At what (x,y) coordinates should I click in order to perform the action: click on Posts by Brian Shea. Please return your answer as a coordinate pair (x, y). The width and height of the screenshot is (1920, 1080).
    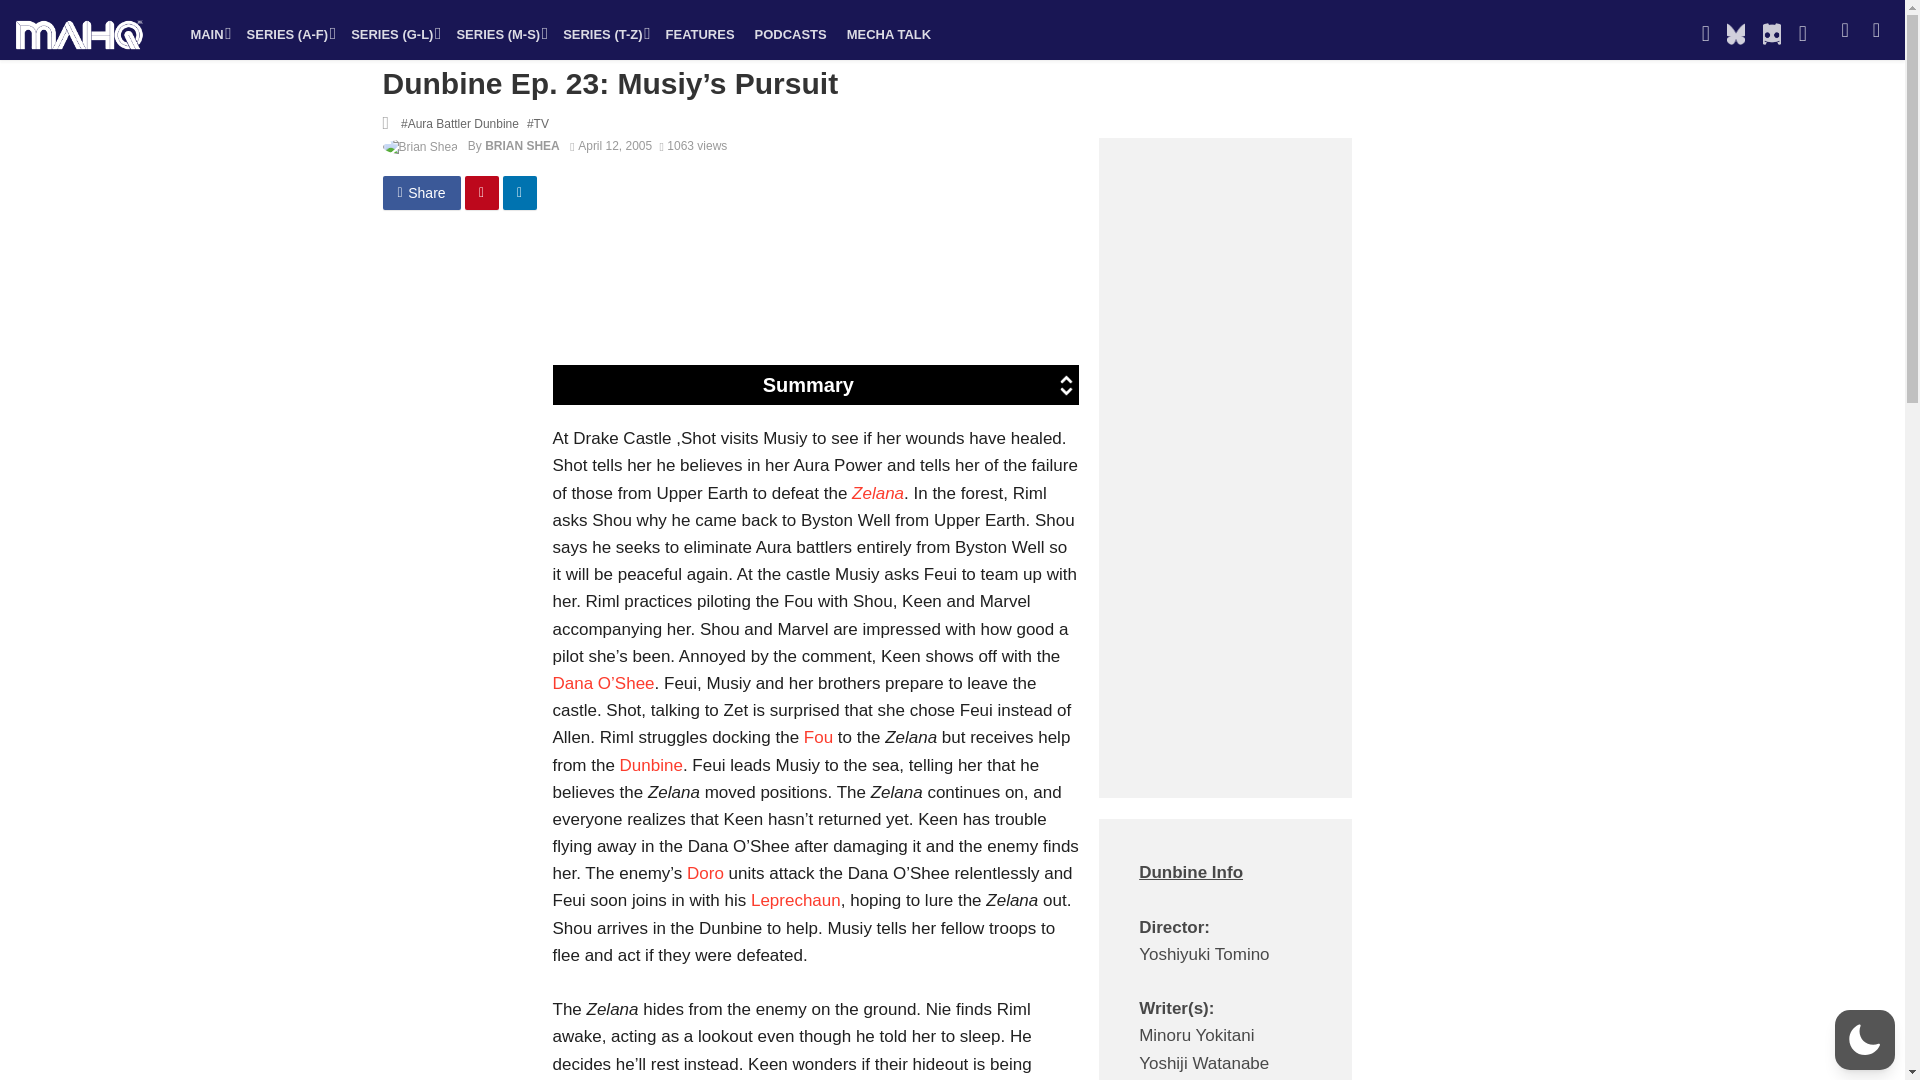
    Looking at the image, I should click on (522, 146).